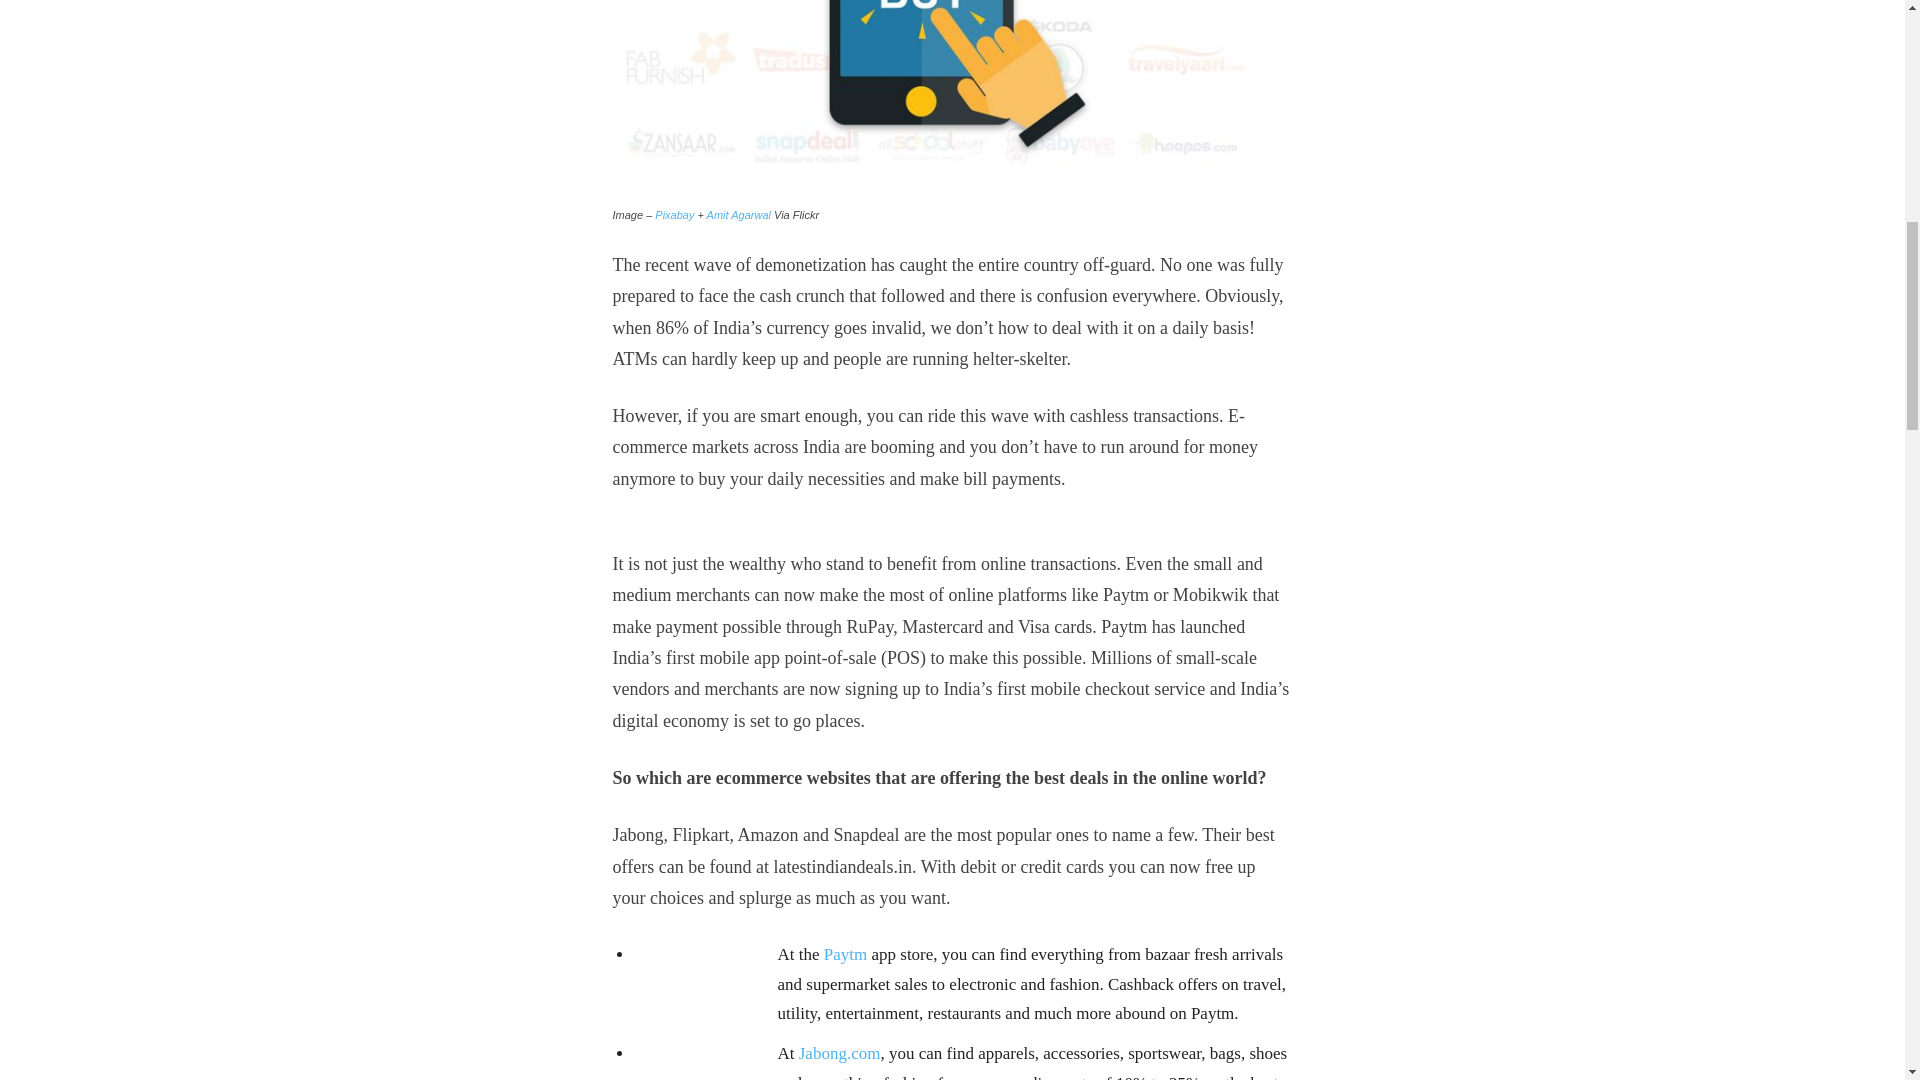 This screenshot has height=1080, width=1920. I want to click on Amit Agarwal, so click(738, 215).